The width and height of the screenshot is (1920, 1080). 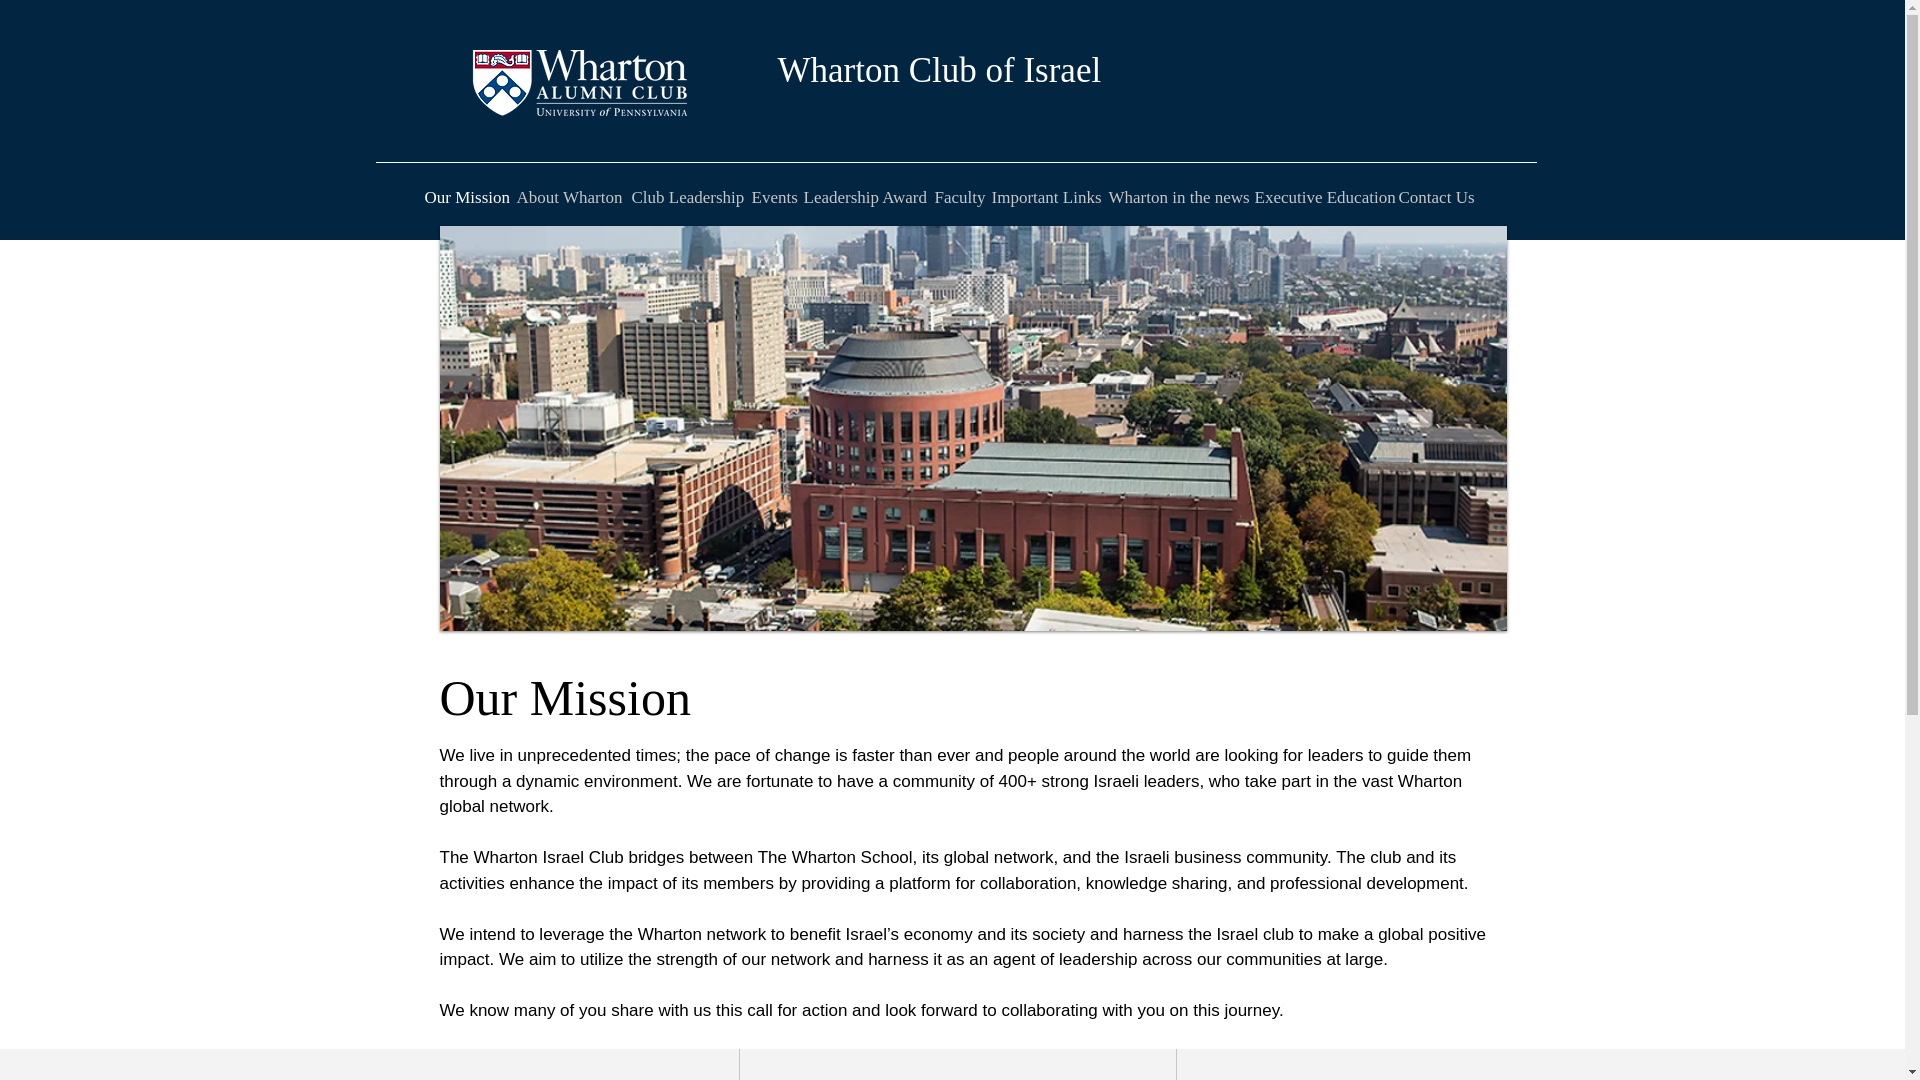 I want to click on Important Links, so click(x=1046, y=197).